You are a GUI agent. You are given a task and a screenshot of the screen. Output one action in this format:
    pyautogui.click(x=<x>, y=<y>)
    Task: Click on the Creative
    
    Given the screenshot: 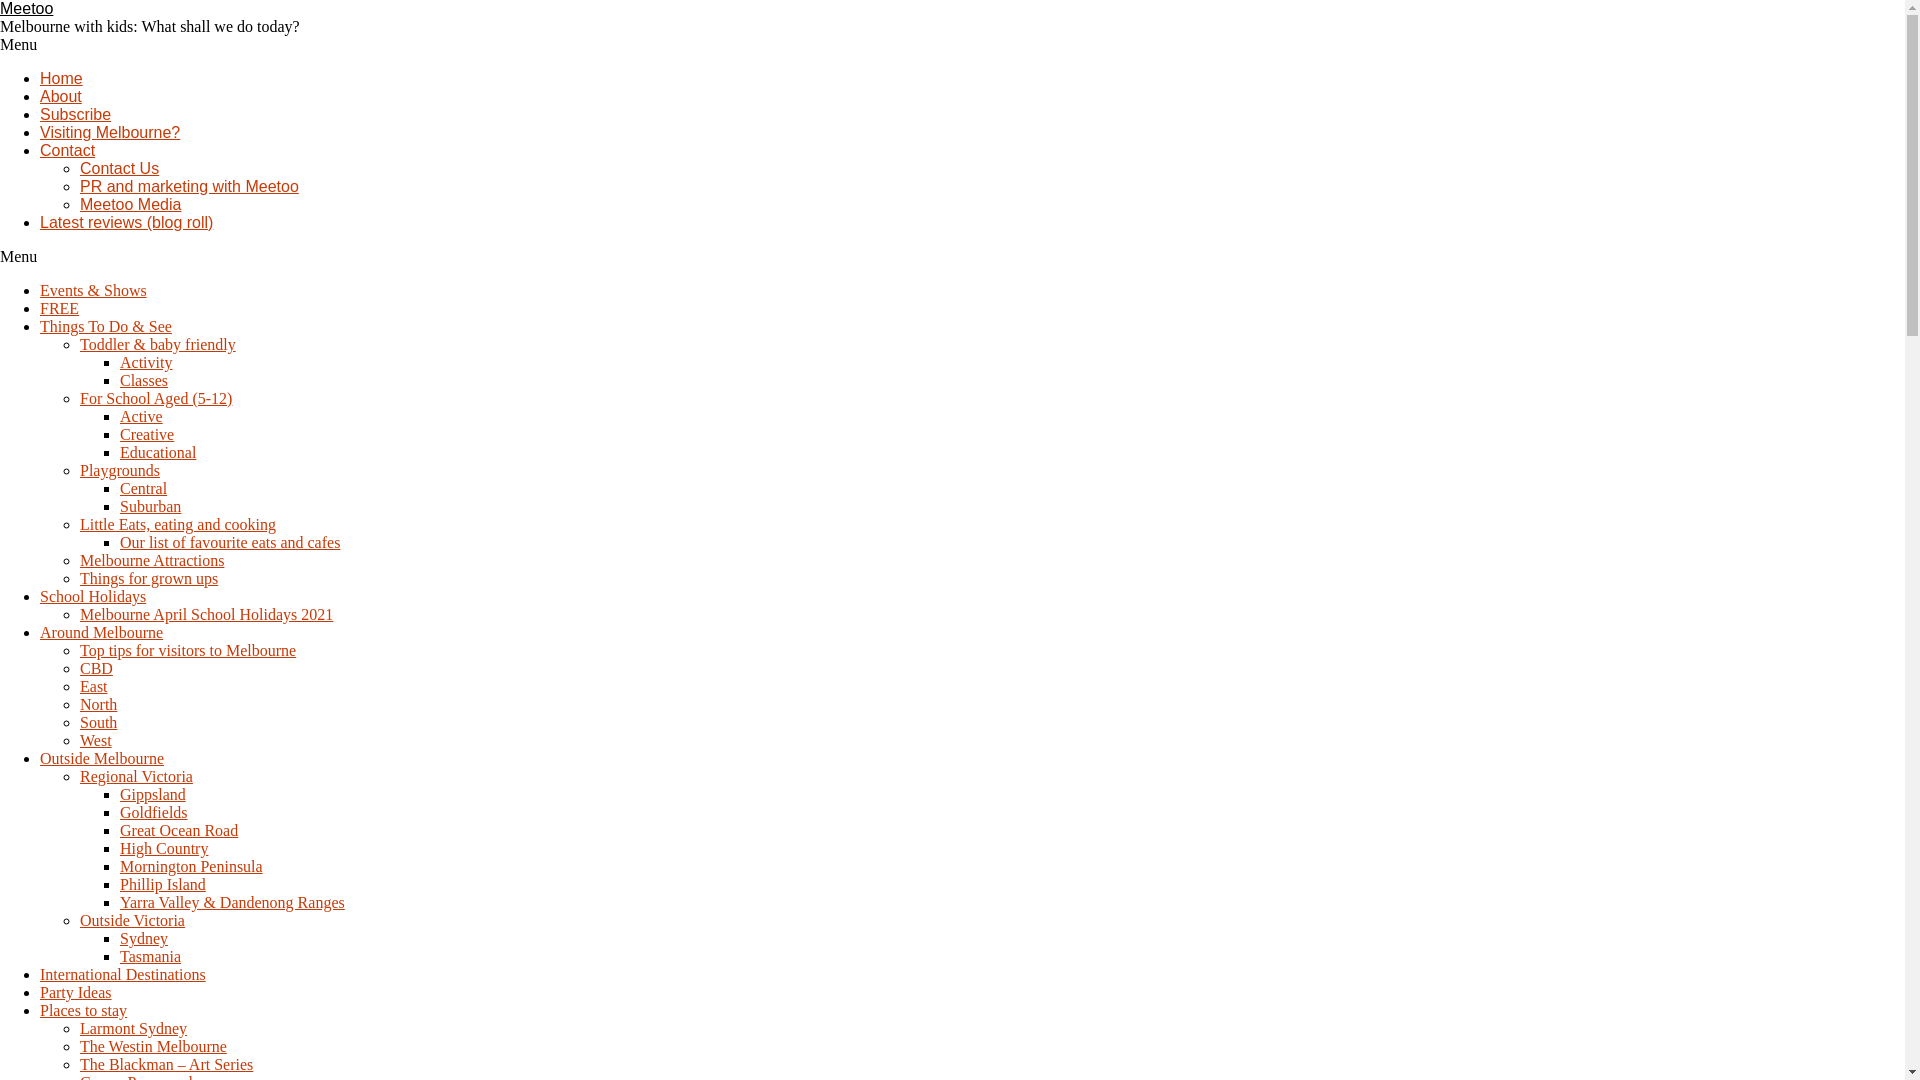 What is the action you would take?
    pyautogui.click(x=147, y=434)
    